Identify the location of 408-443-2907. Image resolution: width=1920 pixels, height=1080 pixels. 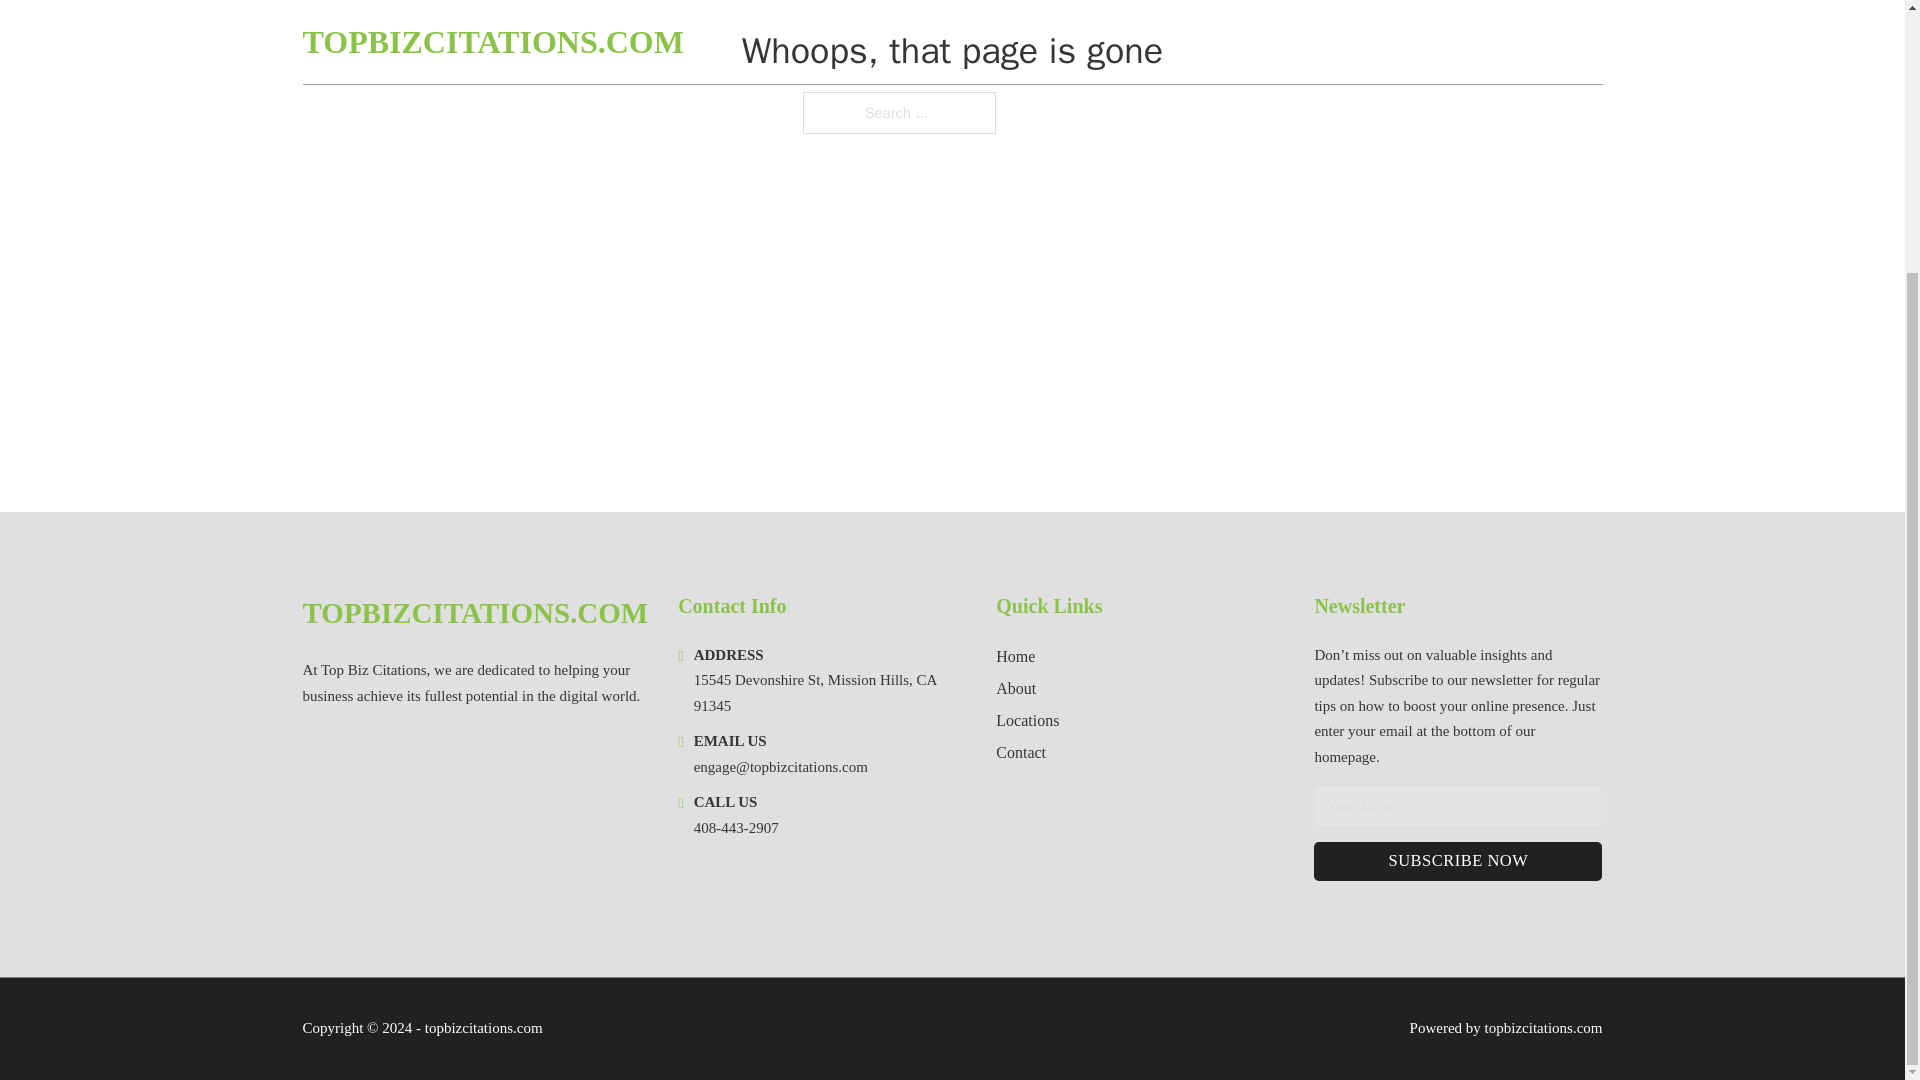
(736, 827).